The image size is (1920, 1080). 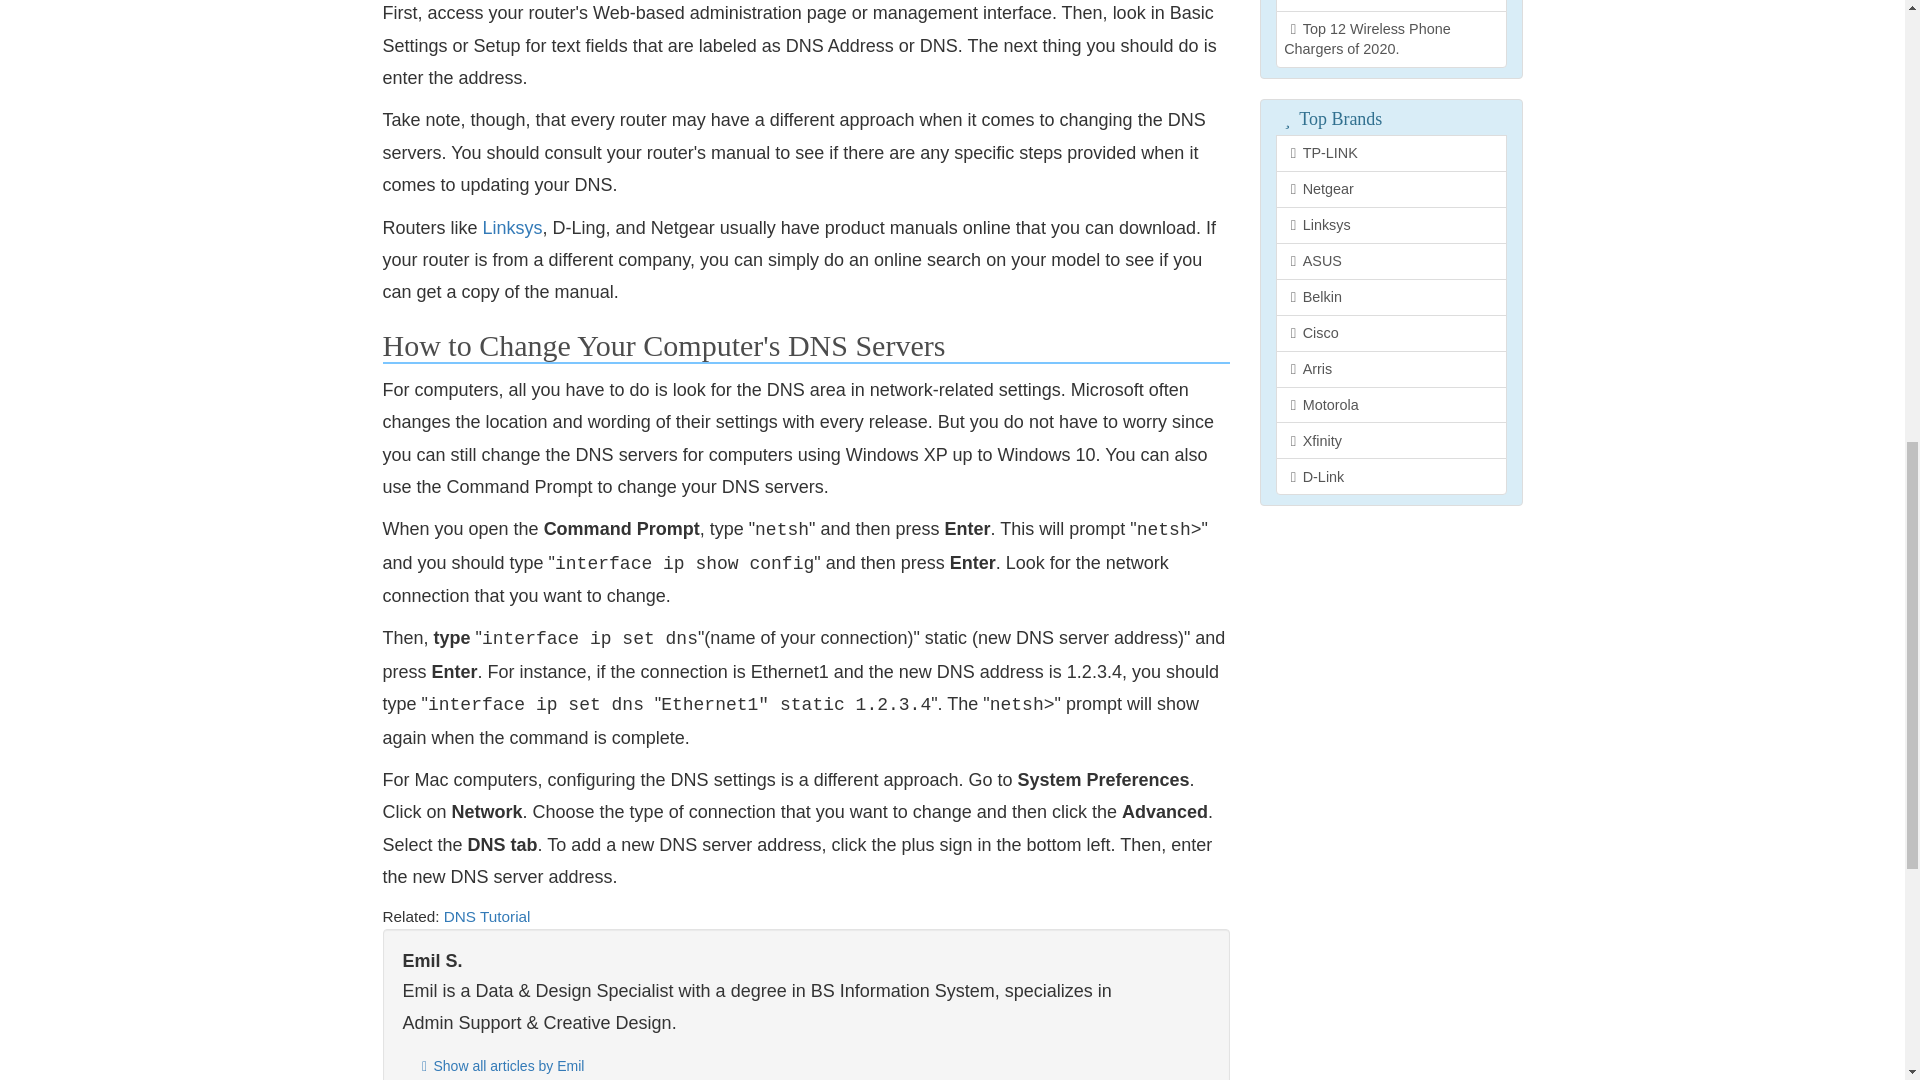 I want to click on DNS, so click(x=460, y=916).